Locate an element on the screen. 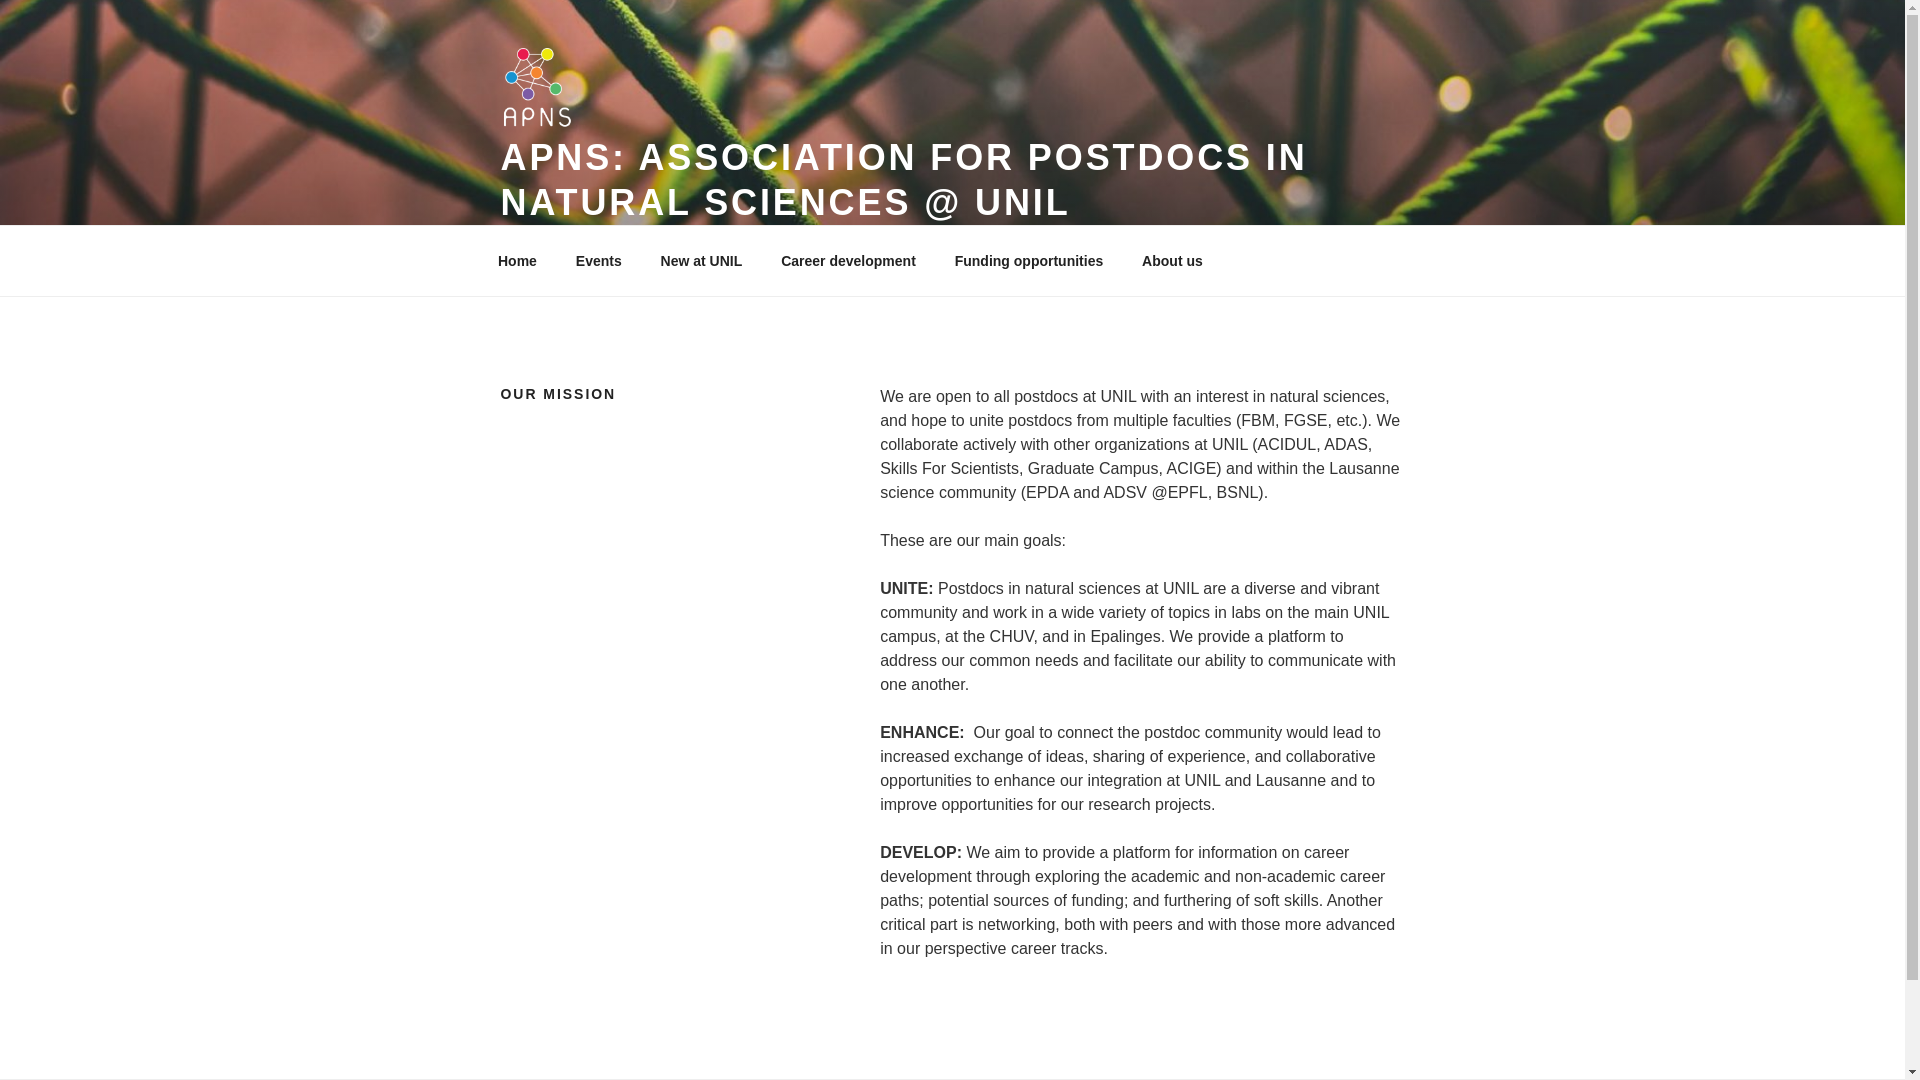  Funding opportunities is located at coordinates (1028, 260).